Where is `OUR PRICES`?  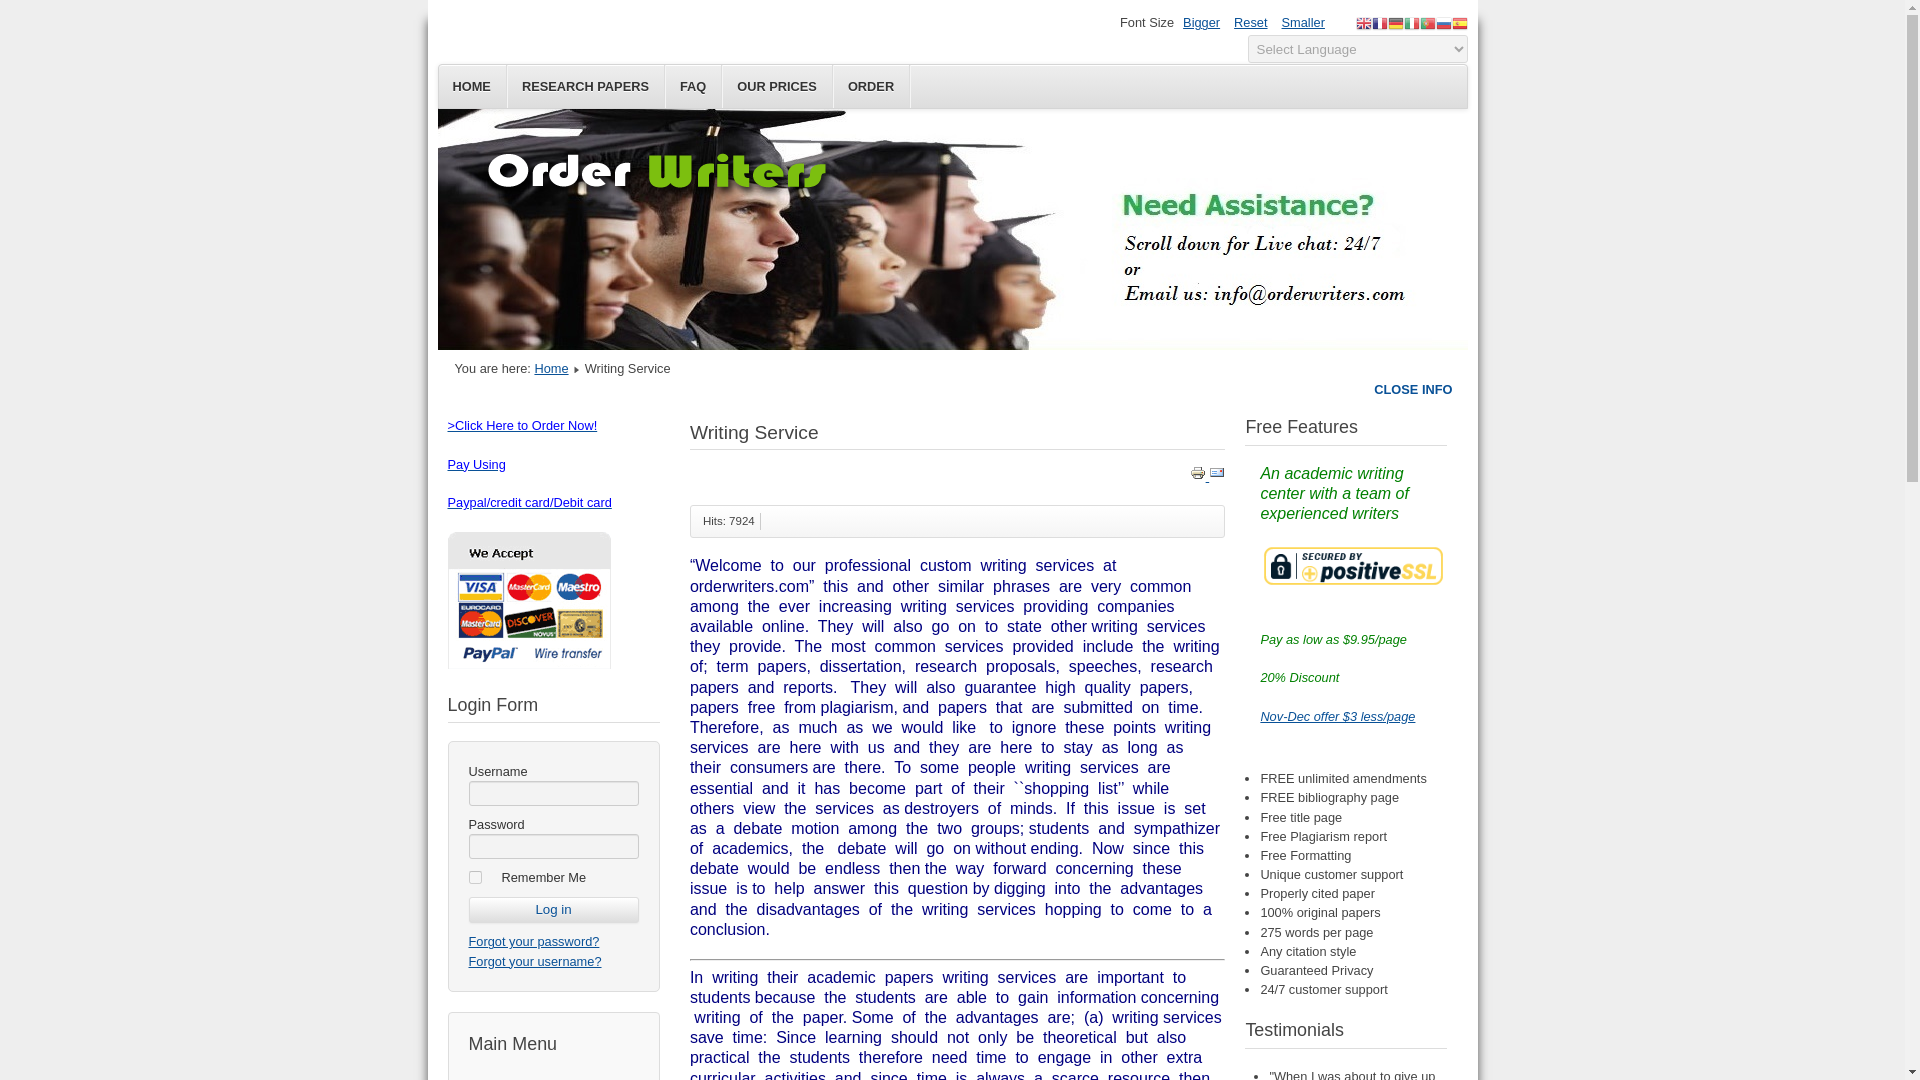 OUR PRICES is located at coordinates (777, 86).